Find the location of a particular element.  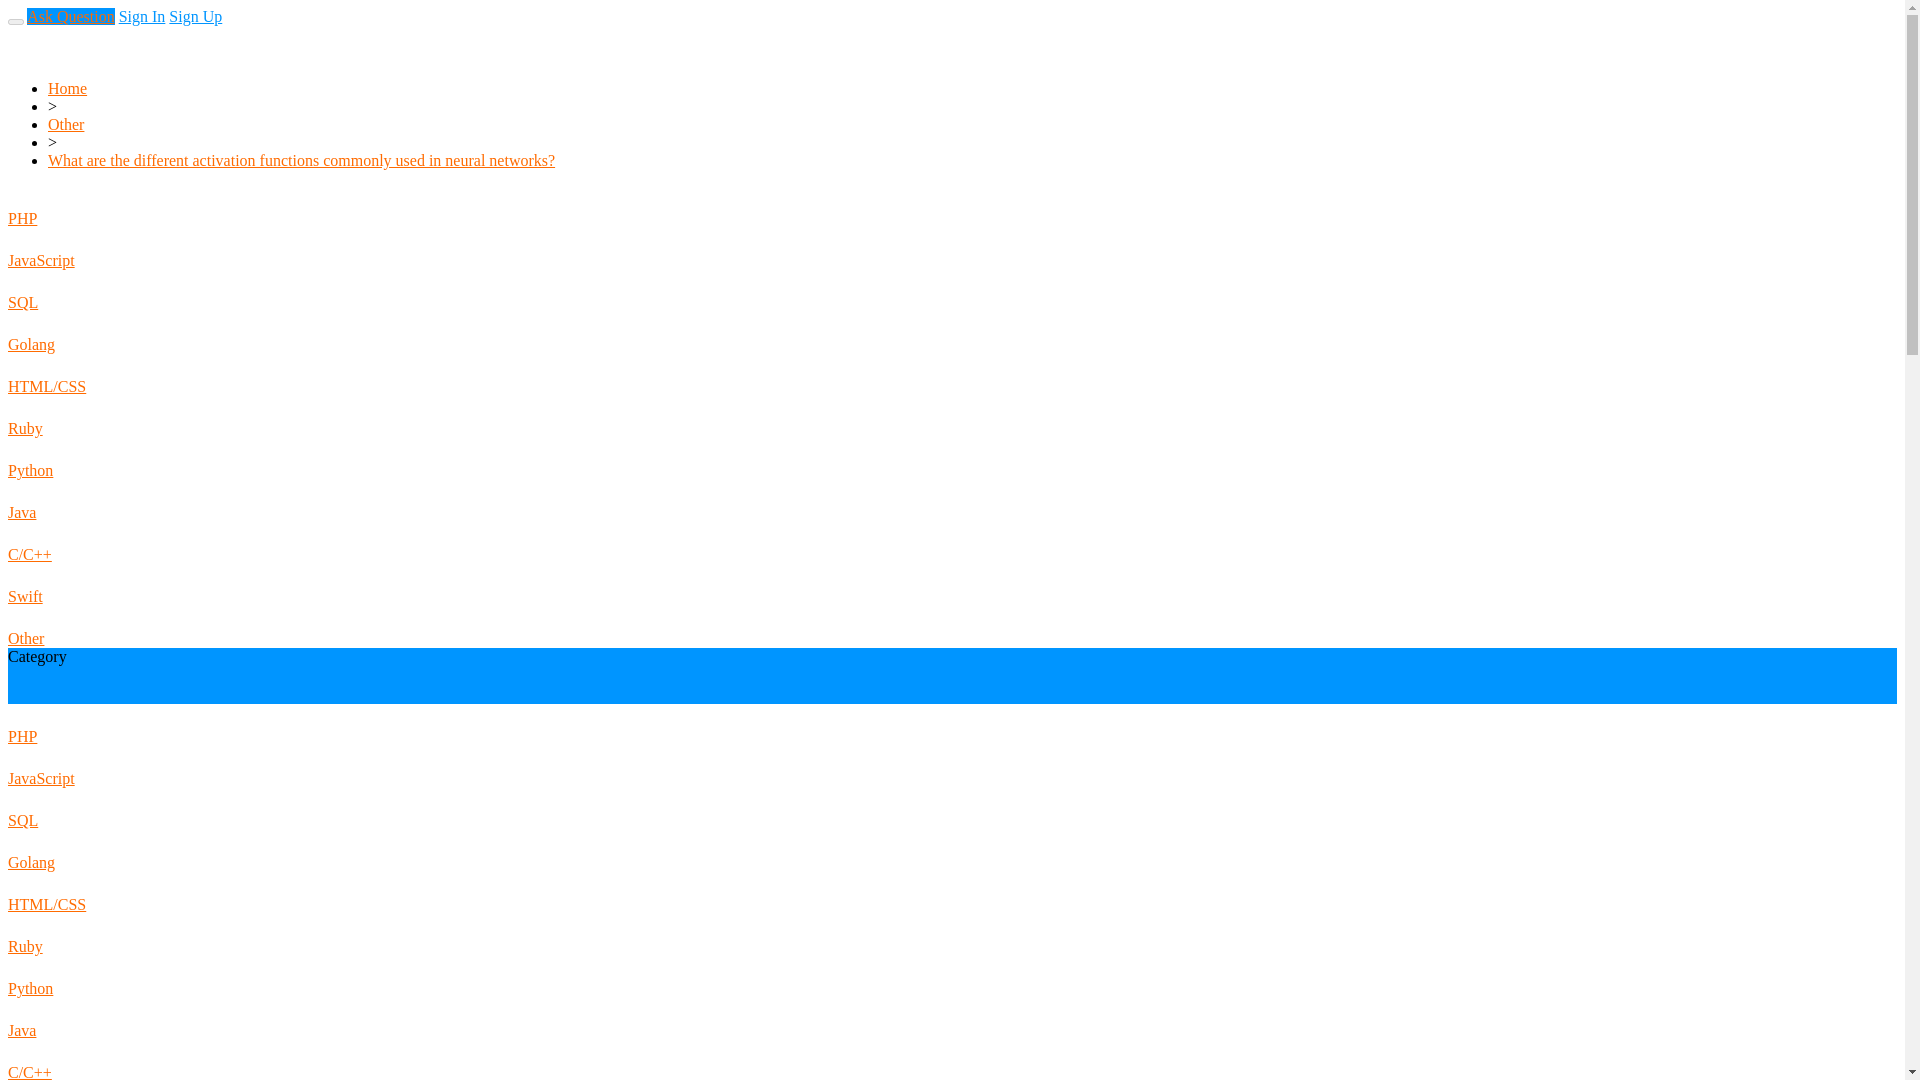

Home is located at coordinates (67, 88).